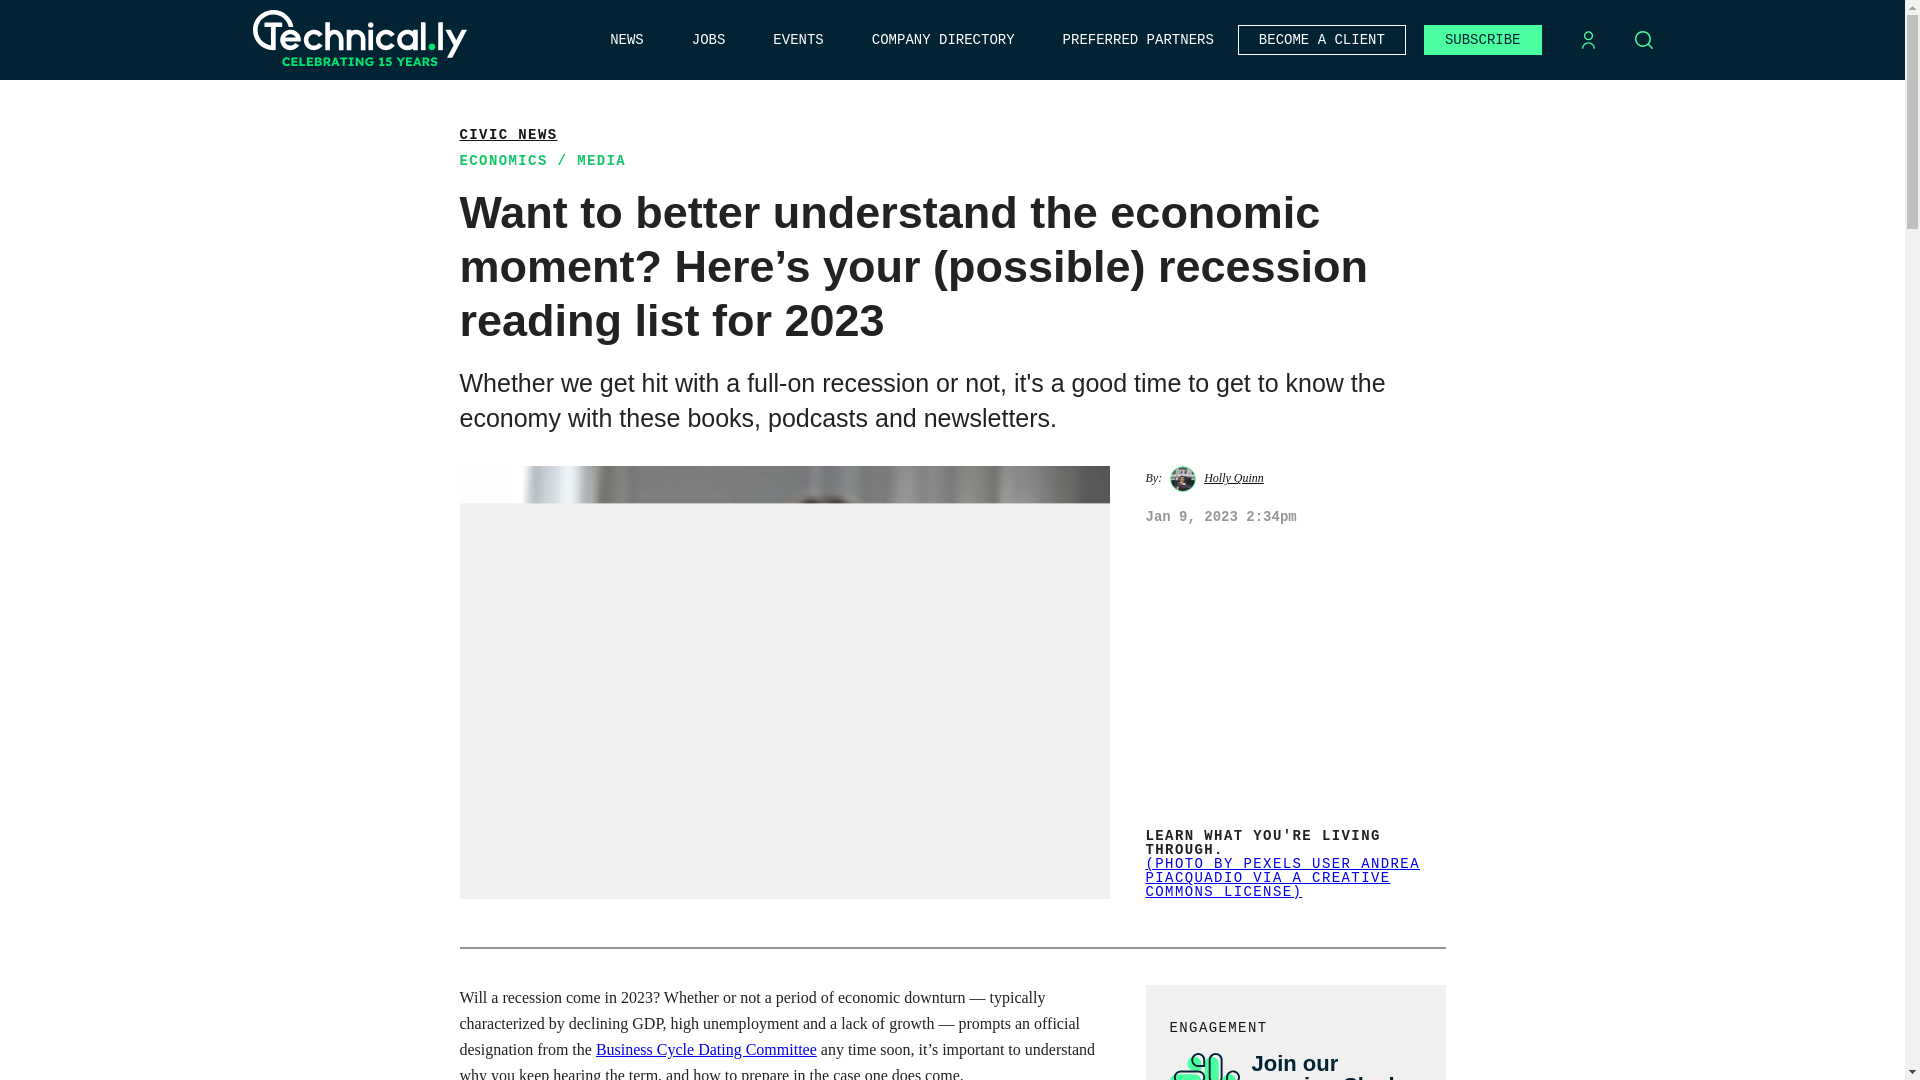 This screenshot has width=1920, height=1080. I want to click on Become a Client, so click(1322, 40).